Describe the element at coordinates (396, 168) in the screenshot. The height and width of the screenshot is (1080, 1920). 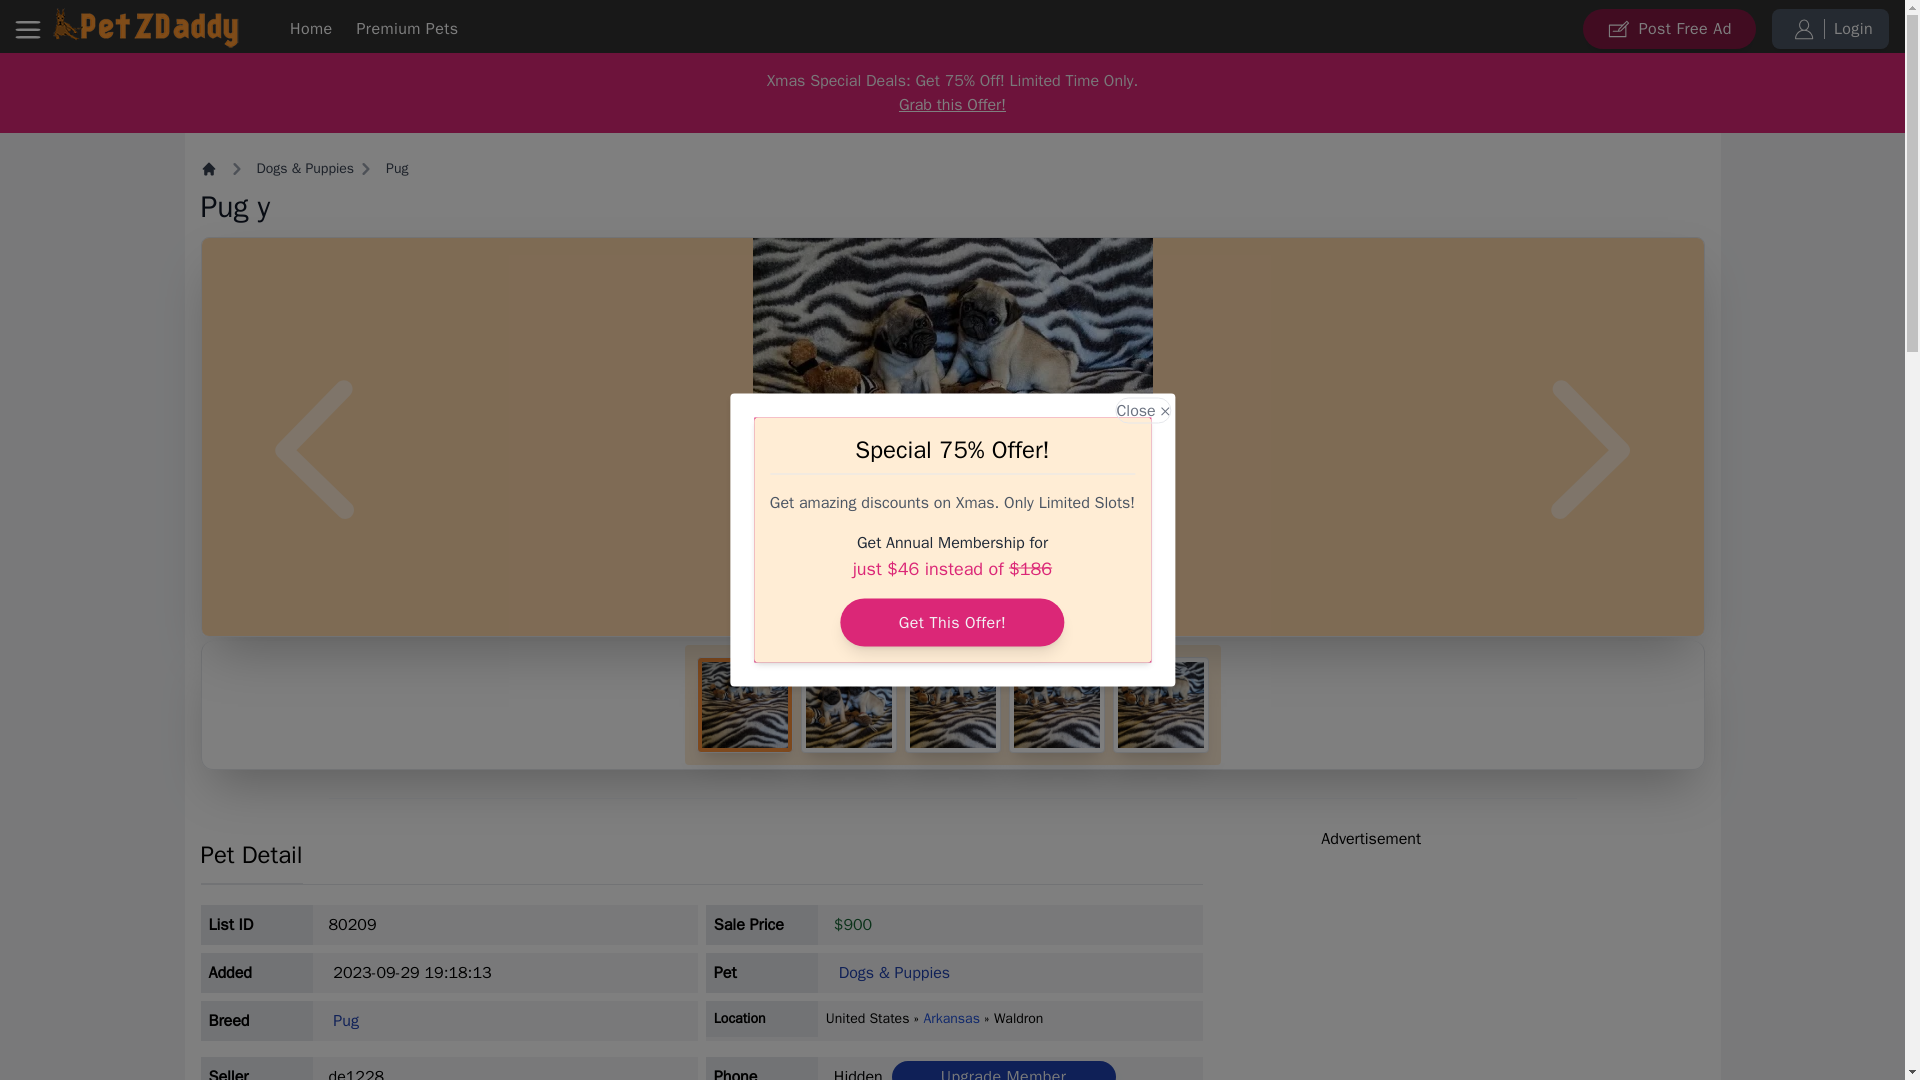
I see `Pug` at that location.